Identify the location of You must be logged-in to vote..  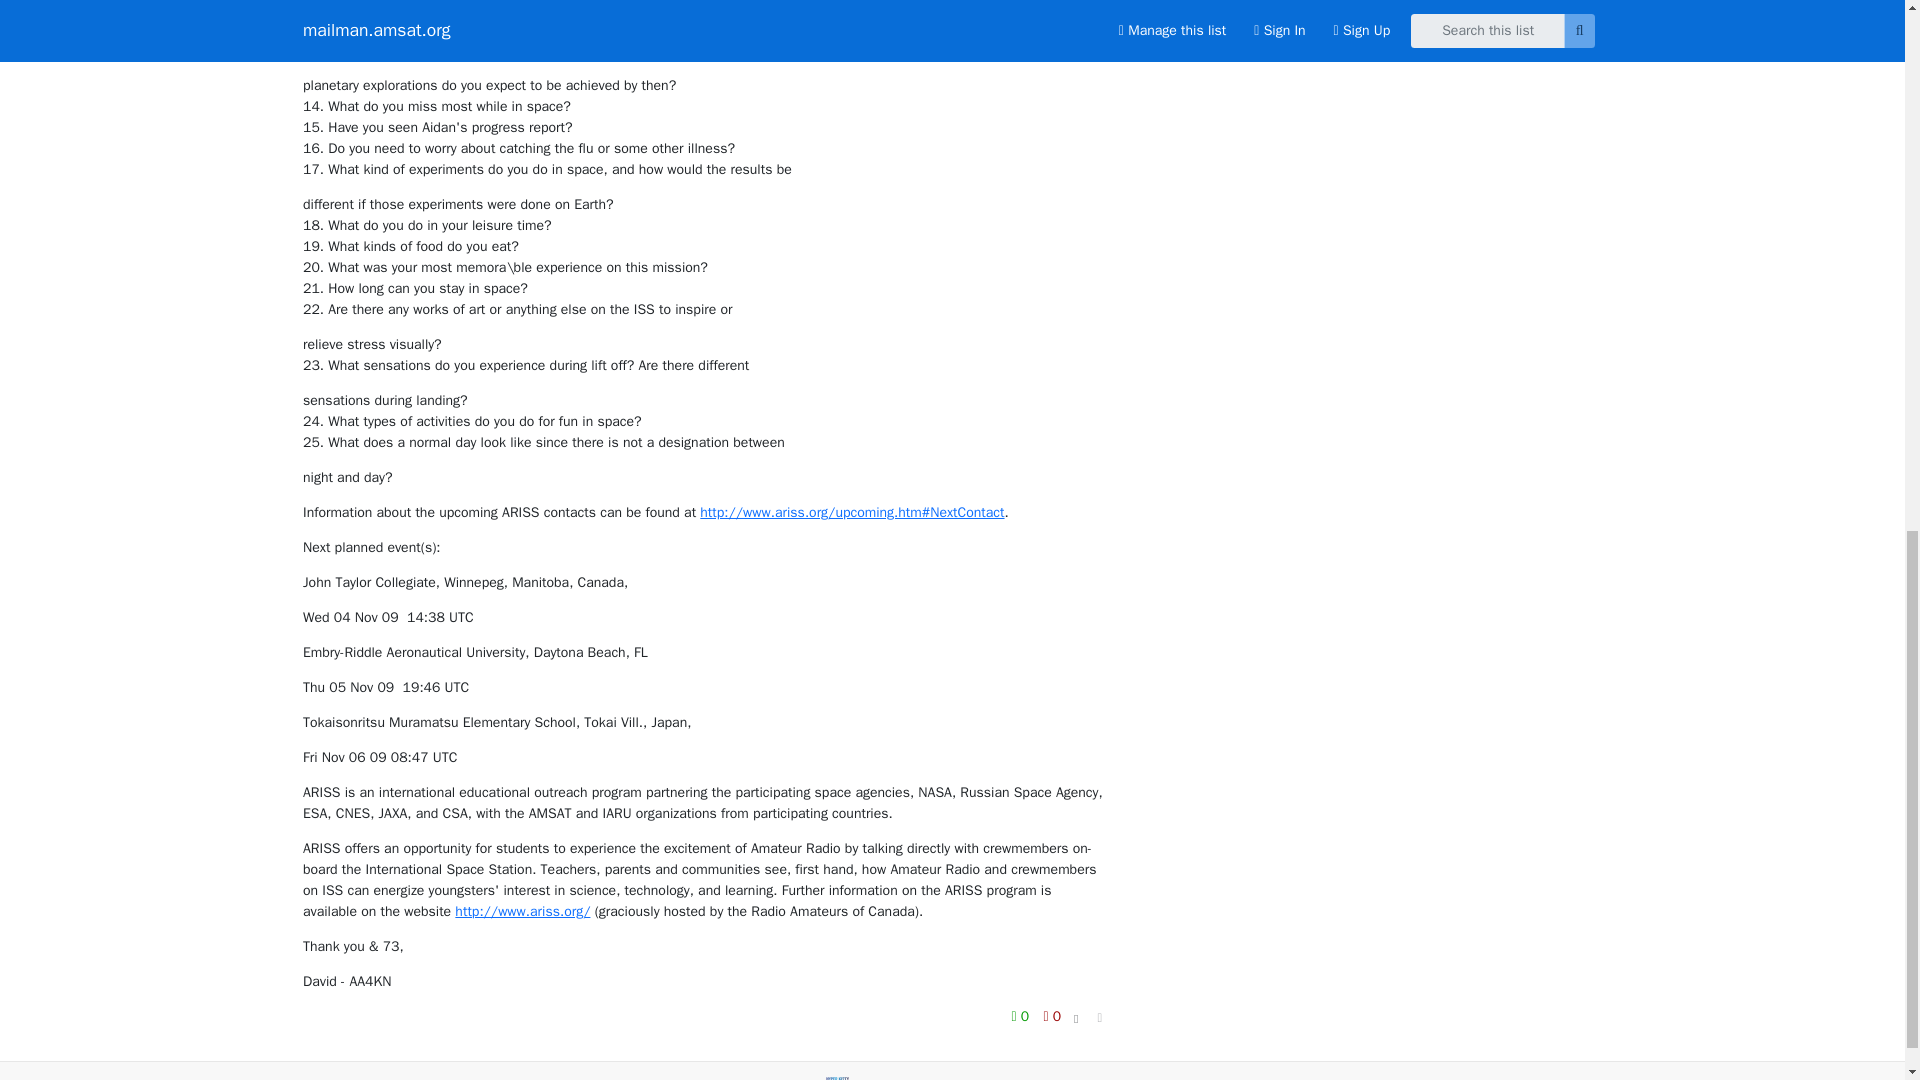
(1022, 1016).